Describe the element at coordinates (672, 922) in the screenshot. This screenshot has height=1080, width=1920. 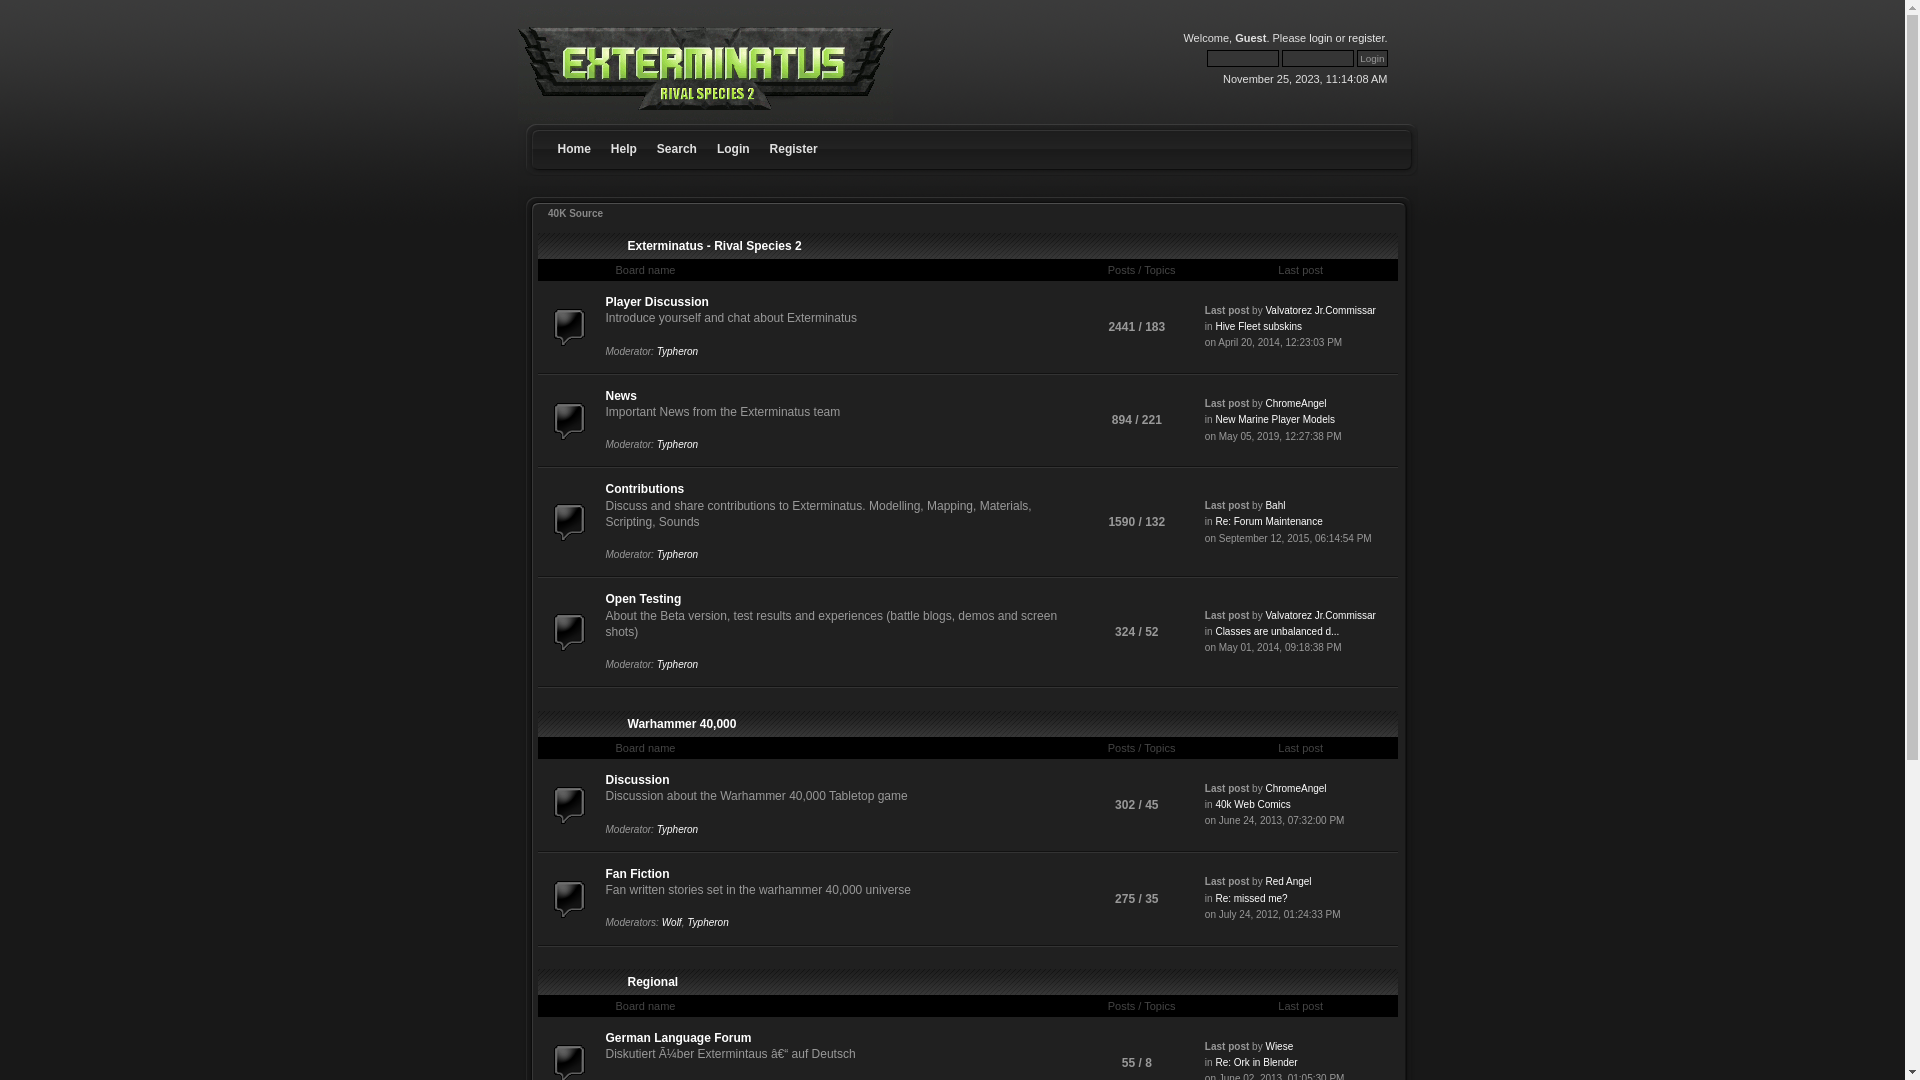
I see `Wolf` at that location.